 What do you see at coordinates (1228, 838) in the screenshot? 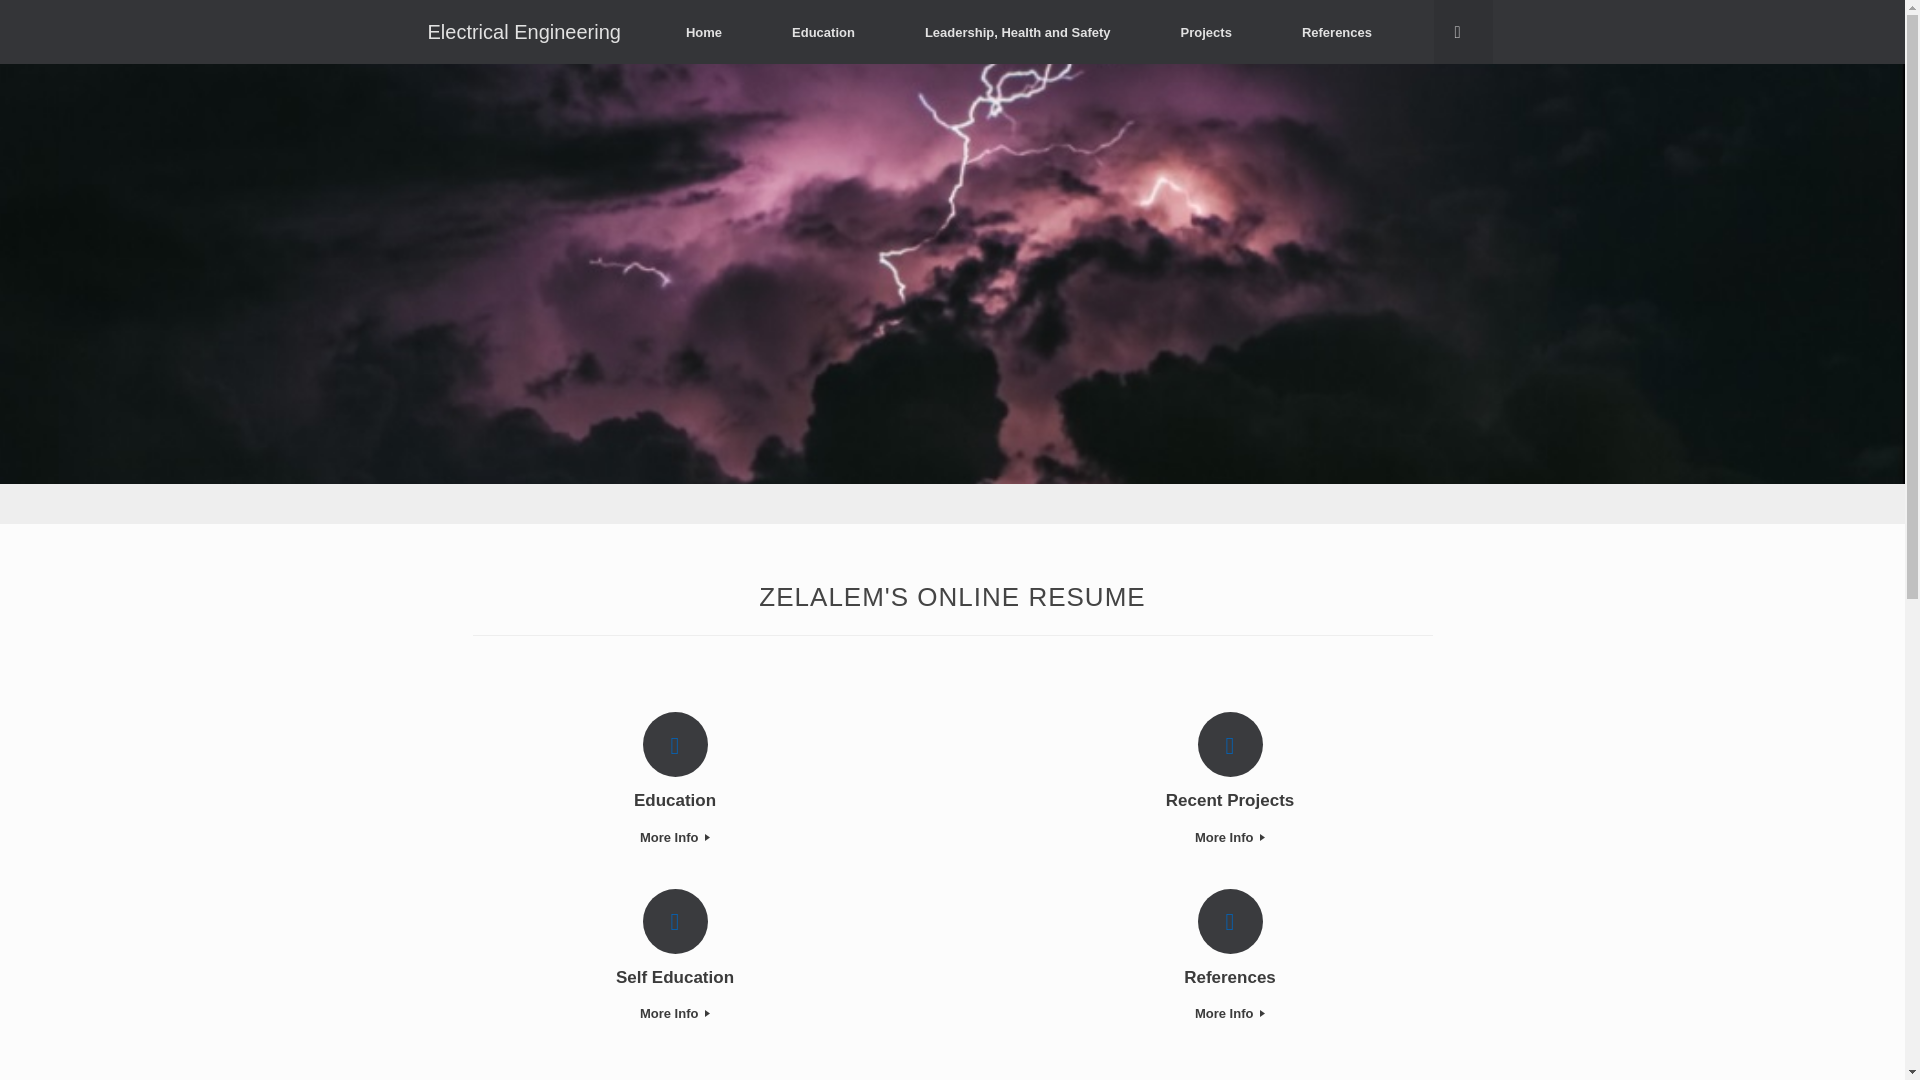
I see `More Info` at bounding box center [1228, 838].